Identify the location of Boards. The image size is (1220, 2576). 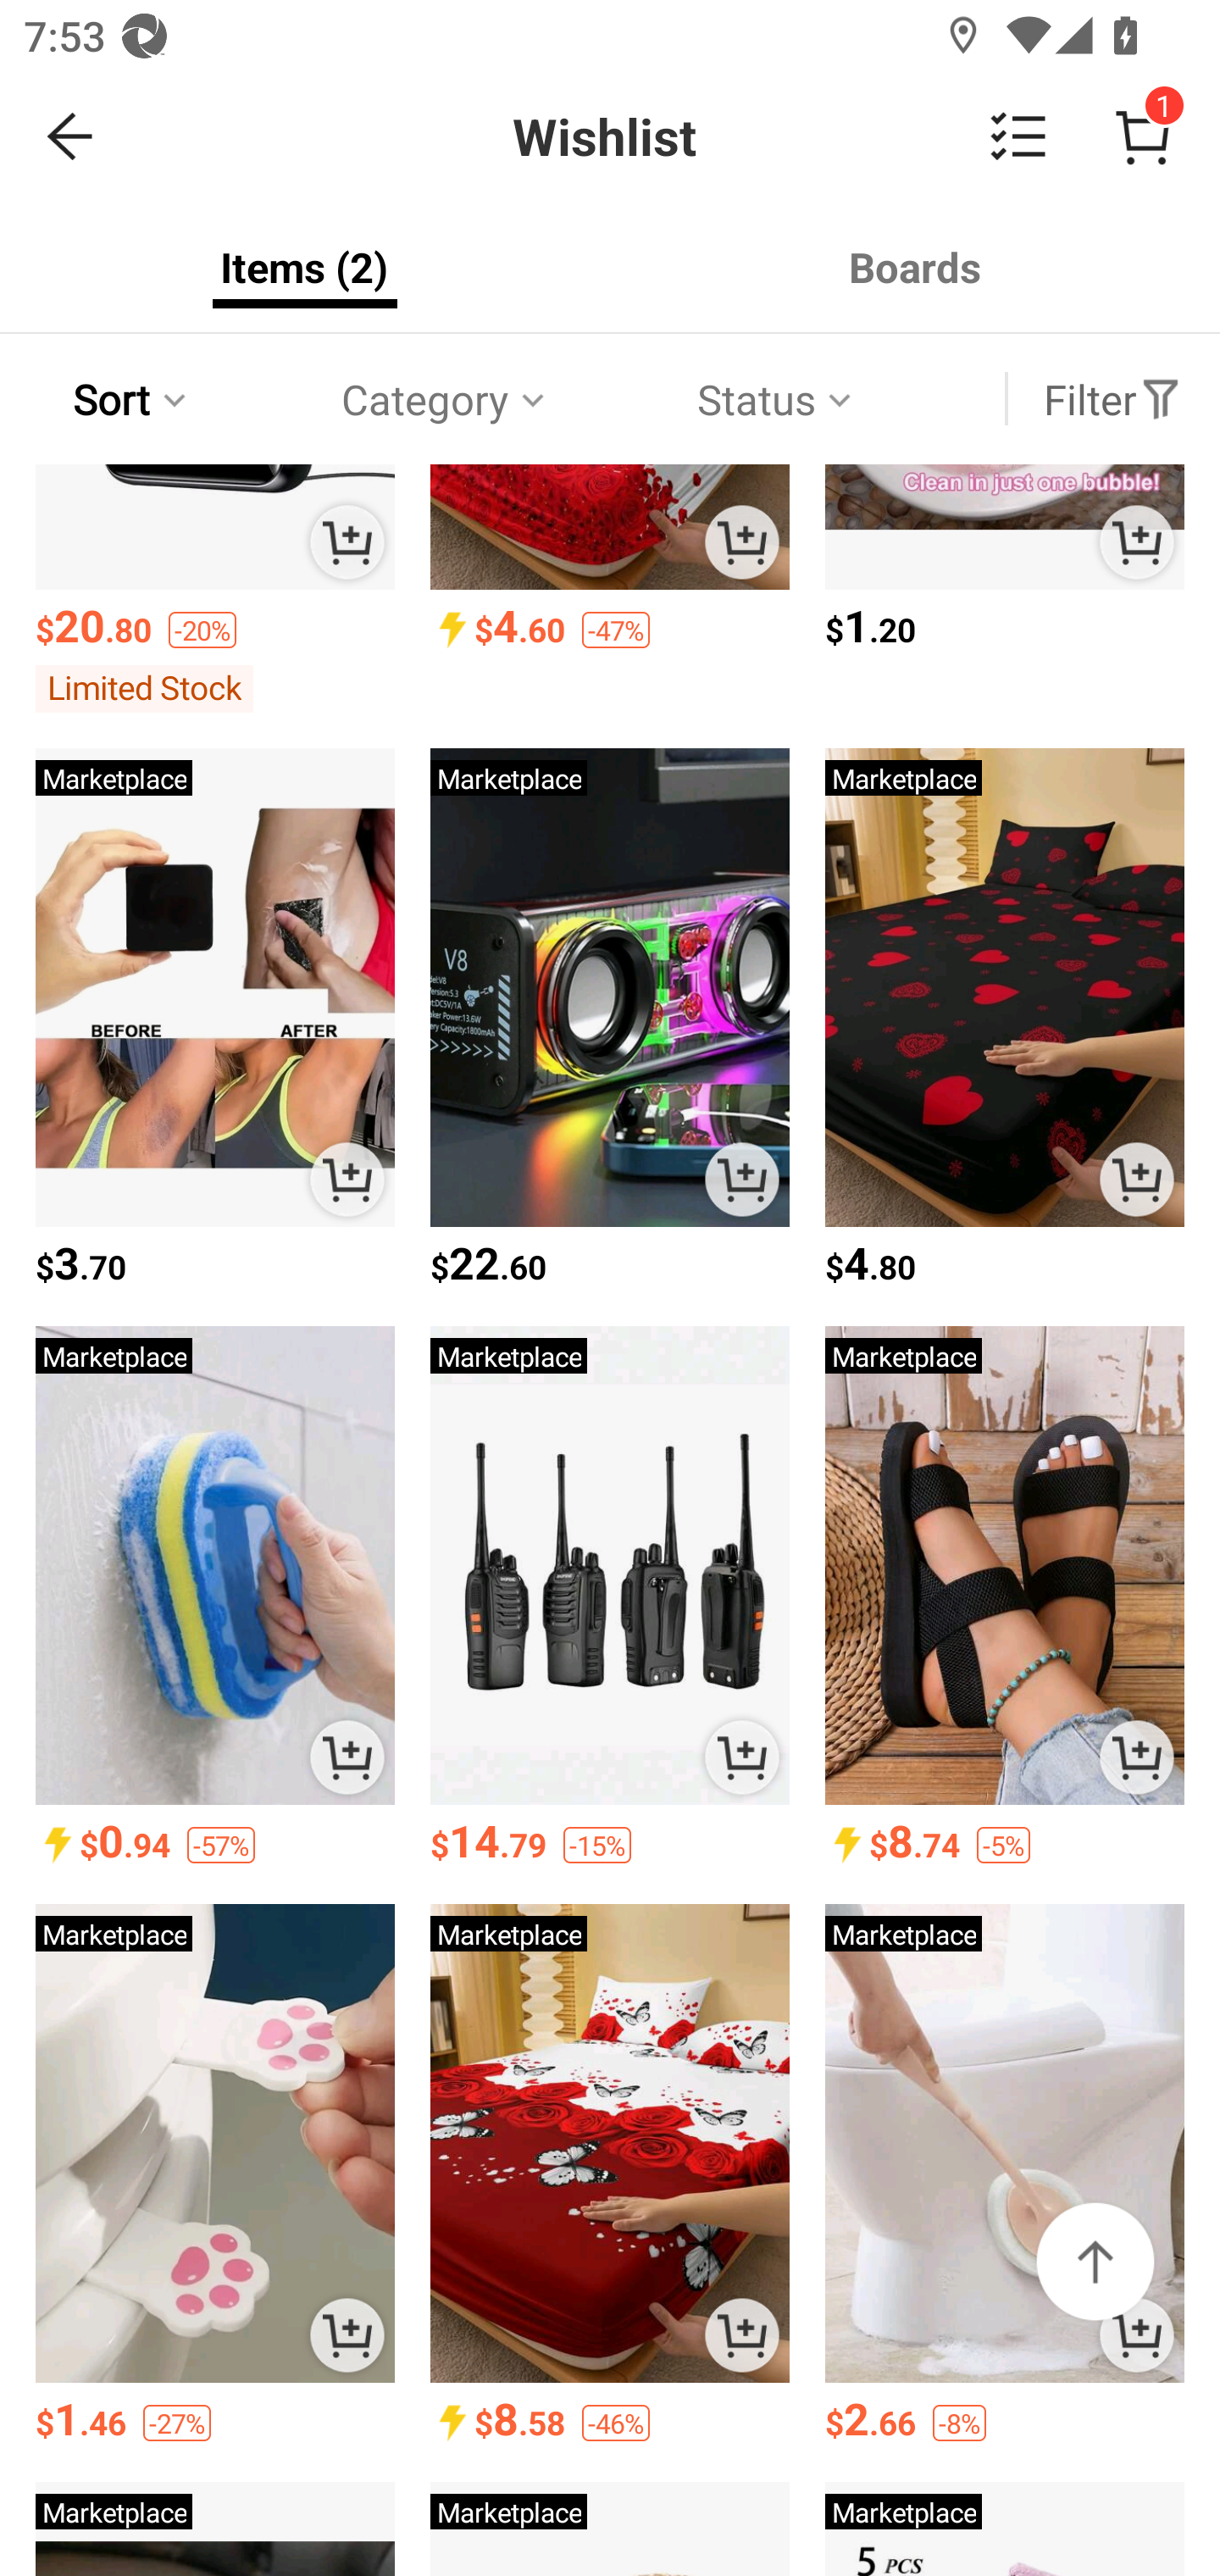
(915, 266).